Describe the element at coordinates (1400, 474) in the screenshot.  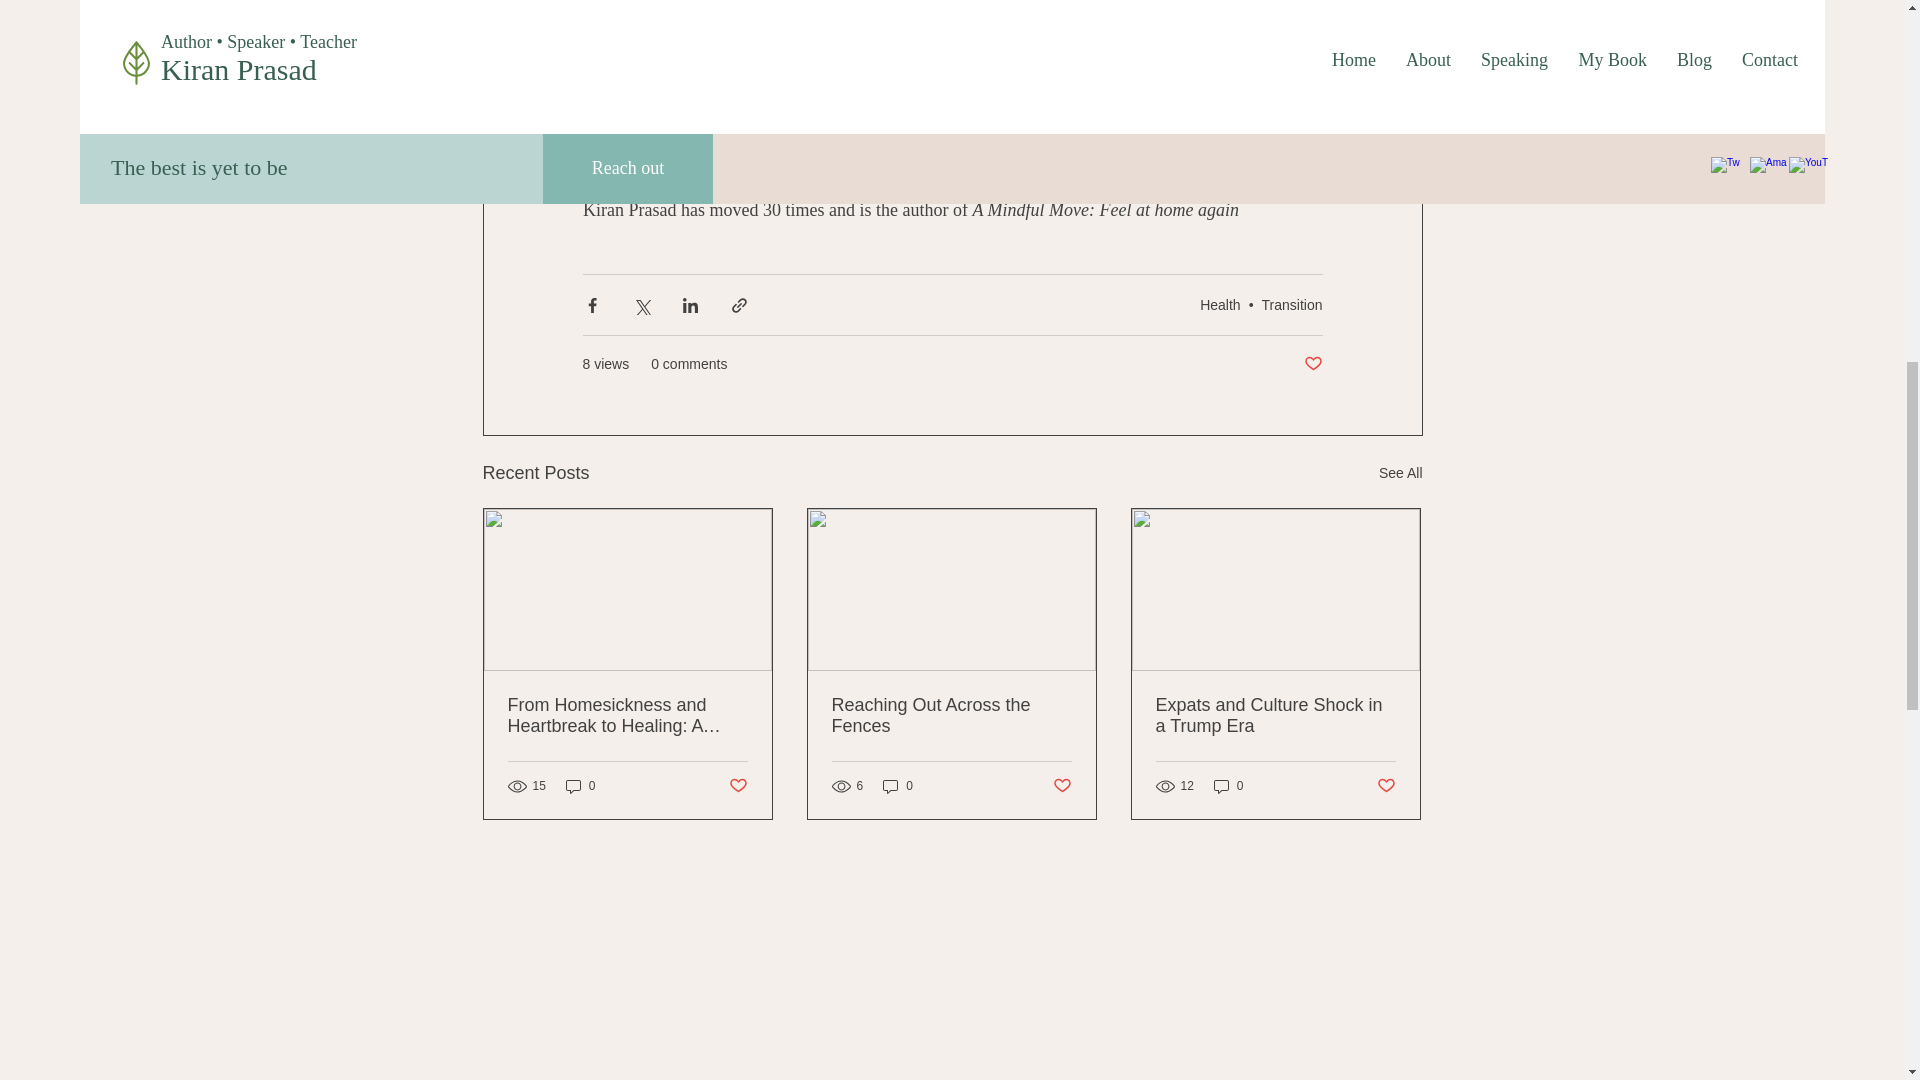
I see `See All` at that location.